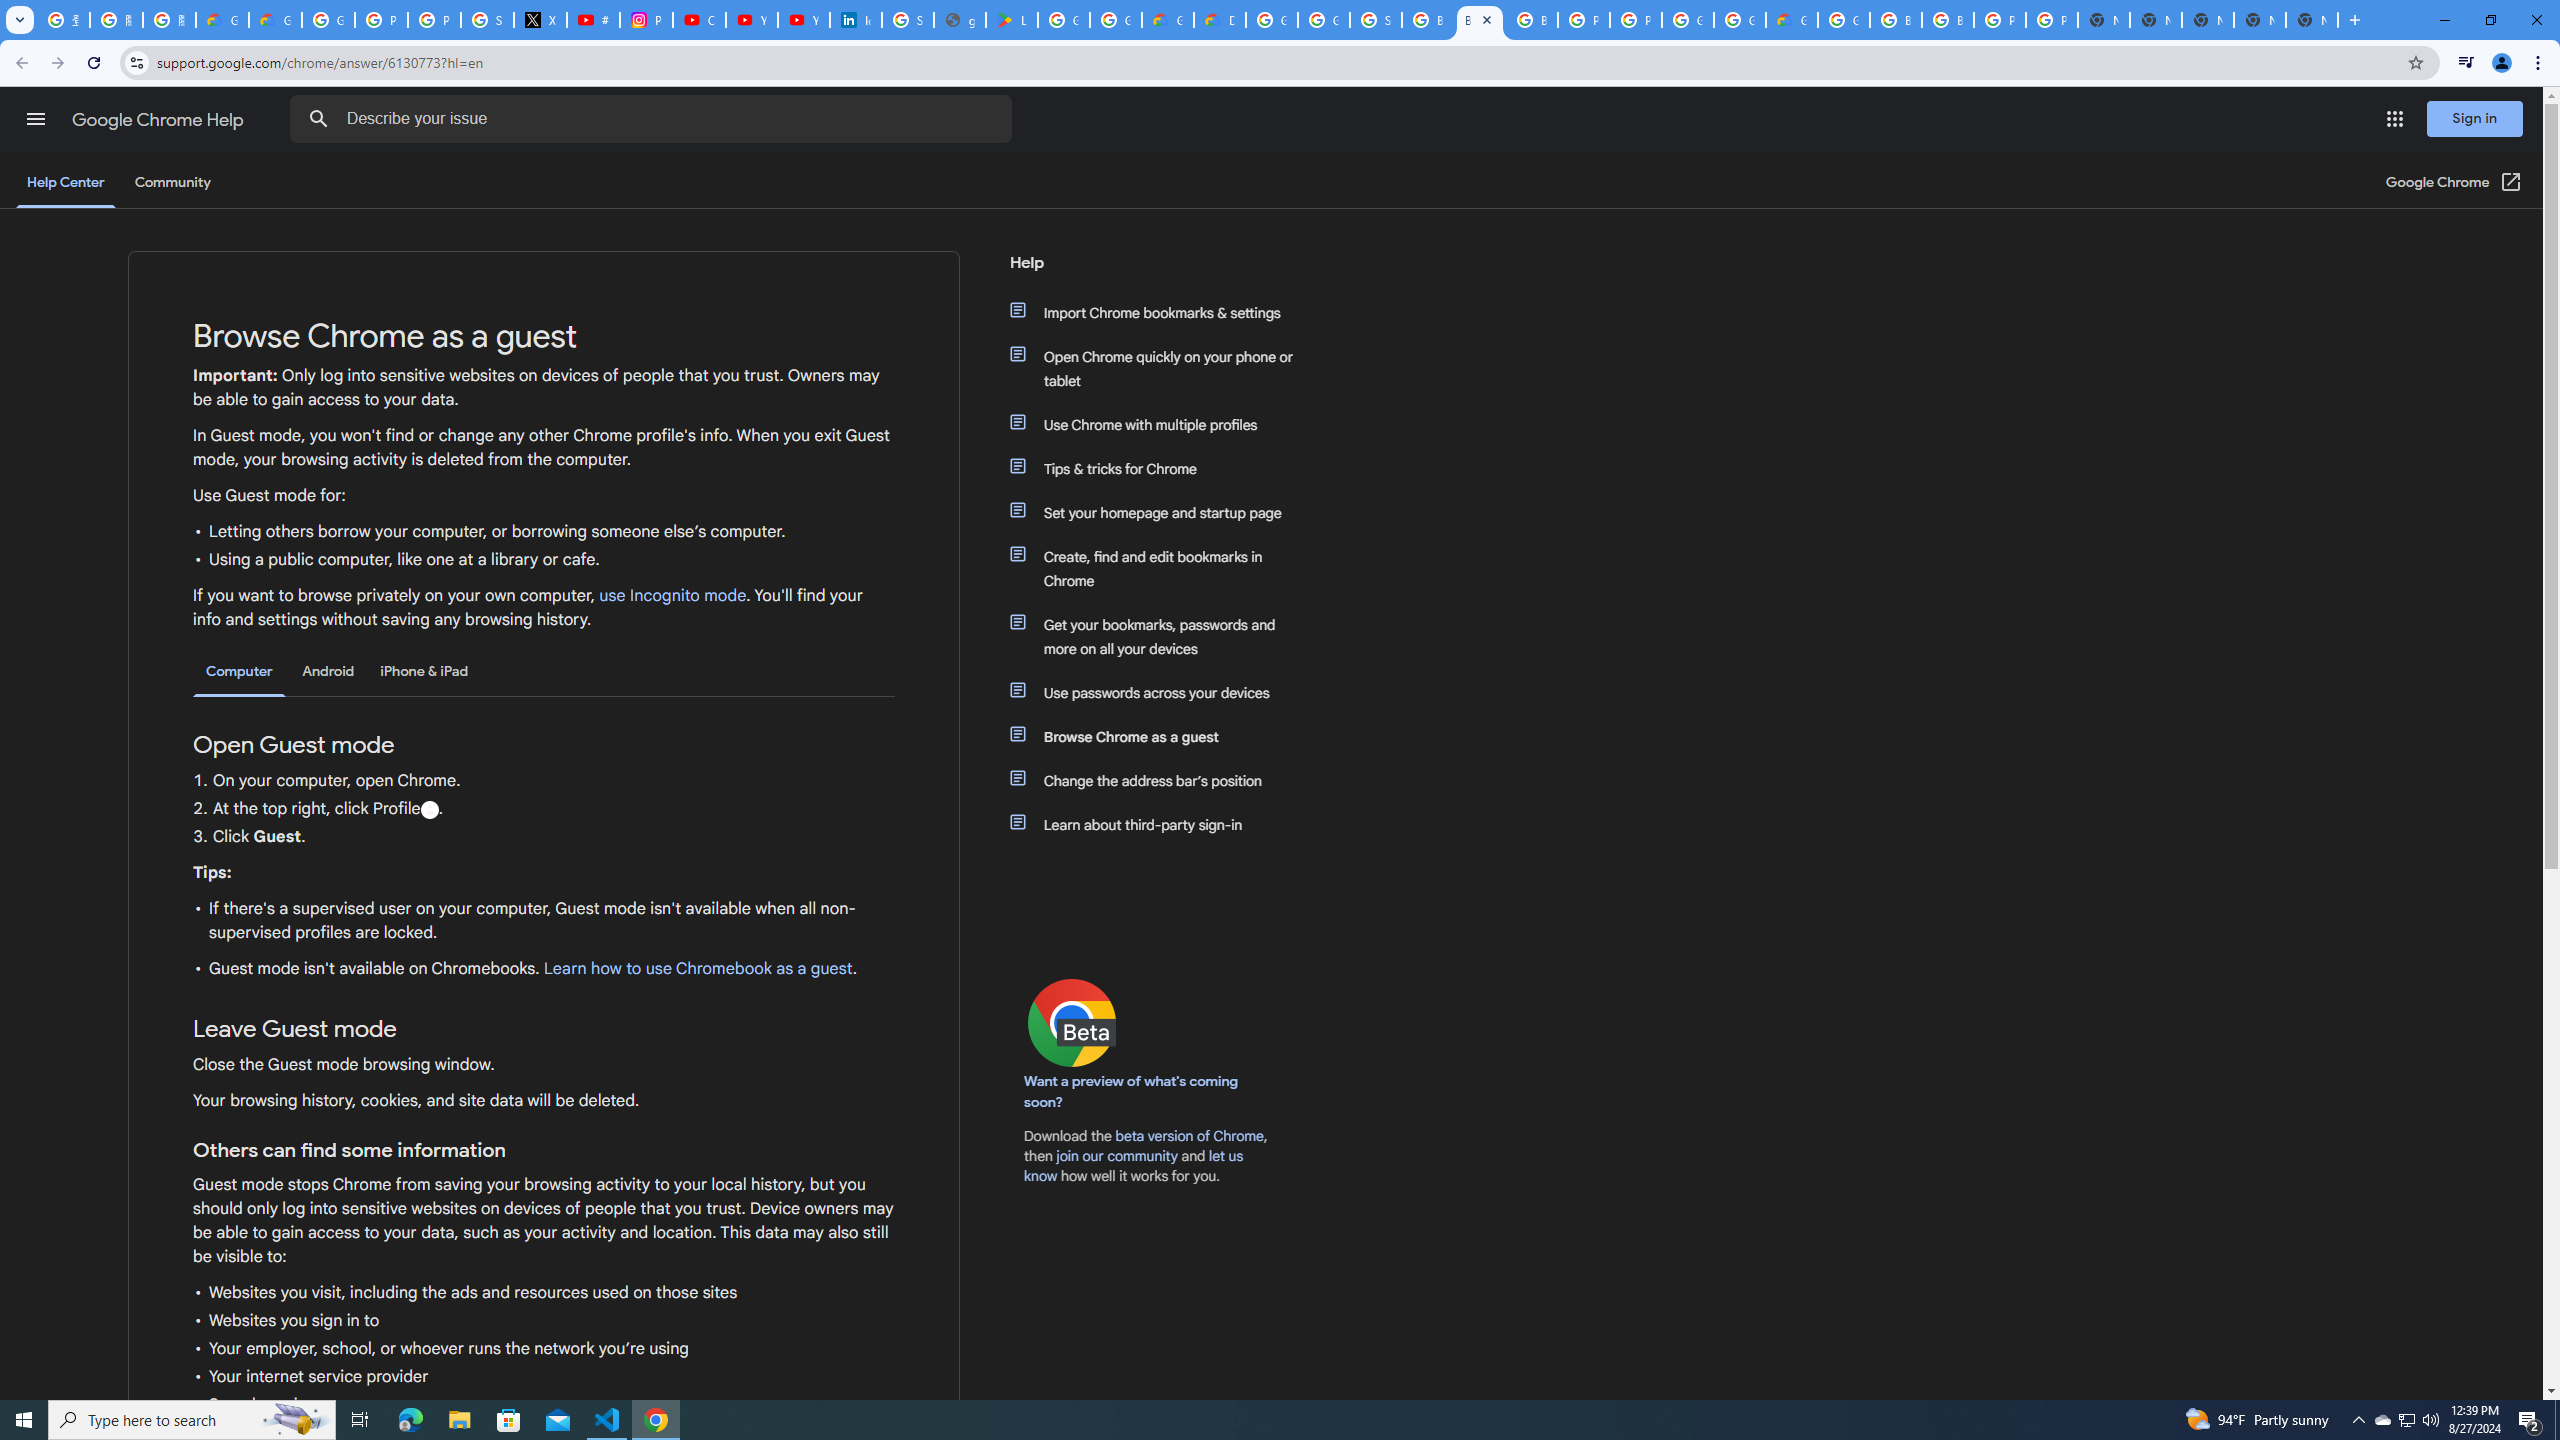 This screenshot has width=2560, height=1440. Describe the element at coordinates (1012, 20) in the screenshot. I see `Last Shelter: Survival - Apps on Google Play` at that location.